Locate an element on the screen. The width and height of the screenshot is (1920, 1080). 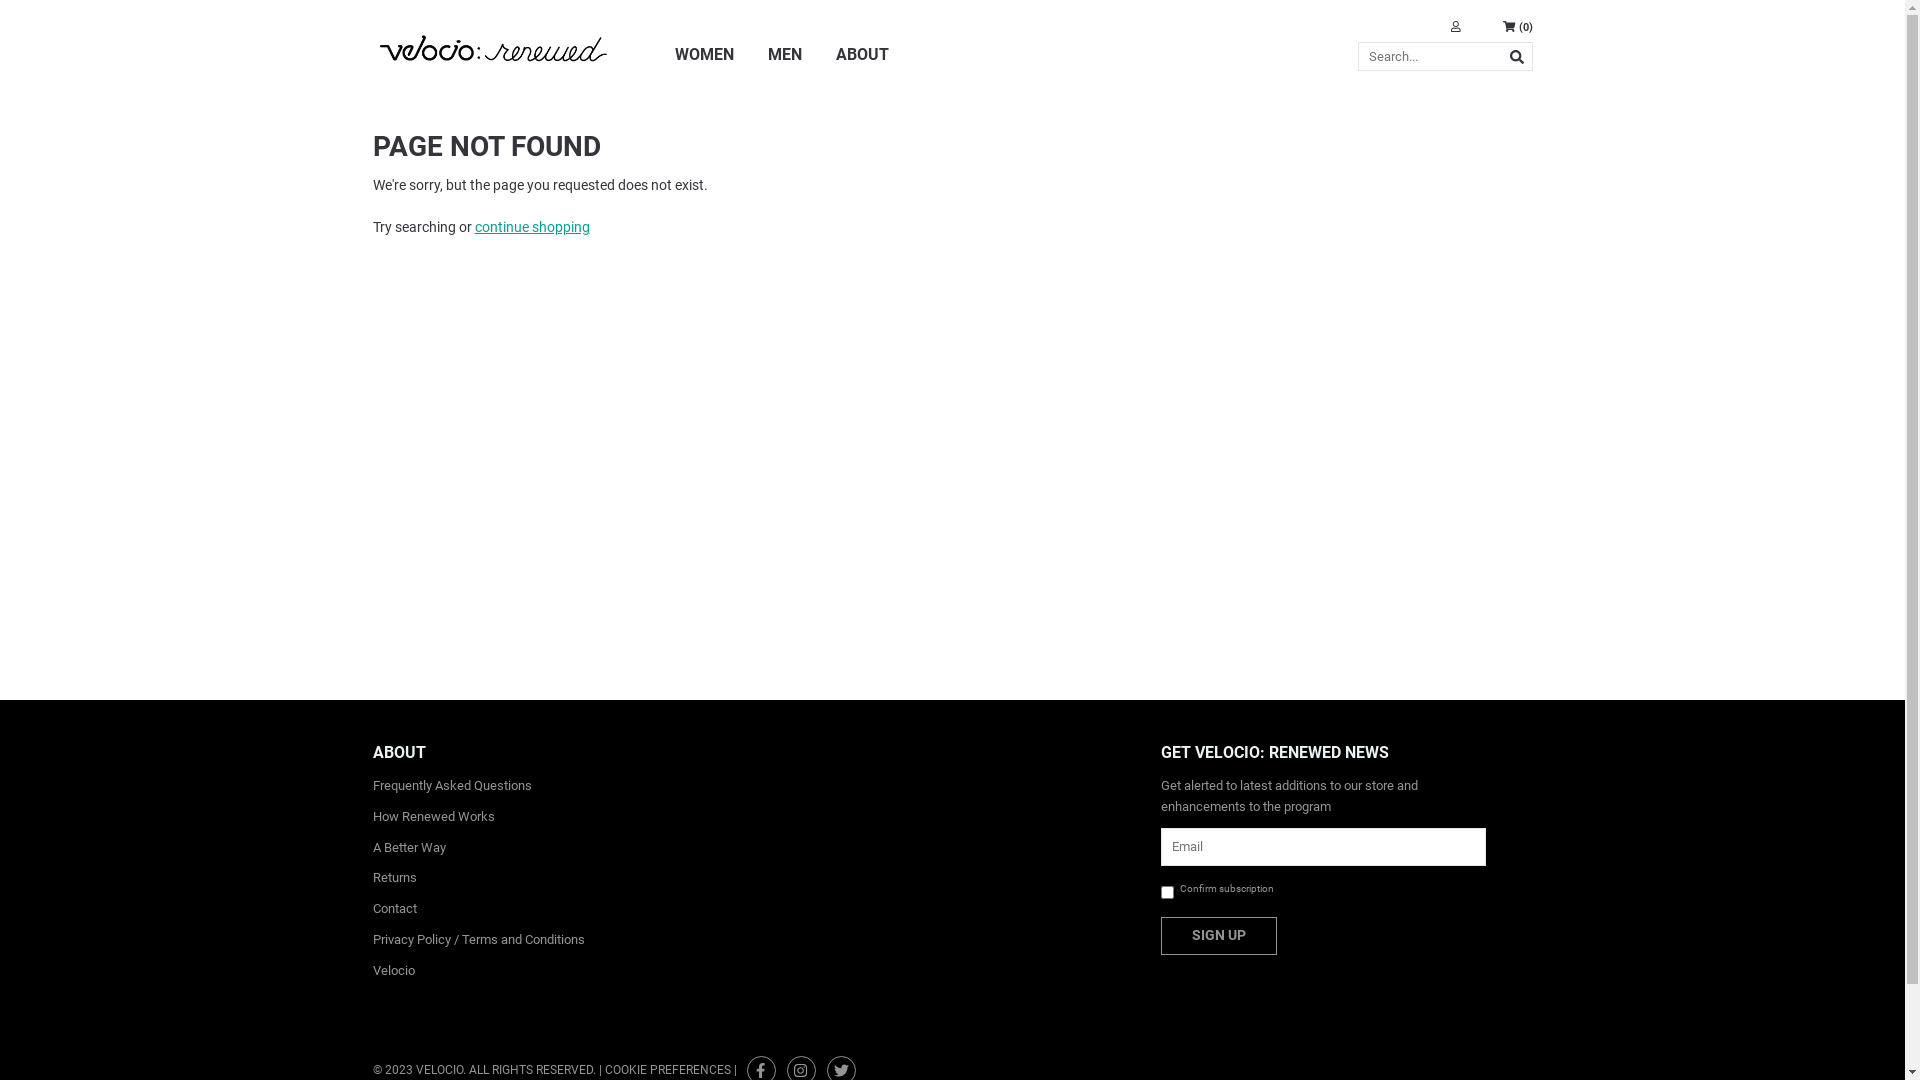
COOKIE PREFERENCES is located at coordinates (667, 1070).